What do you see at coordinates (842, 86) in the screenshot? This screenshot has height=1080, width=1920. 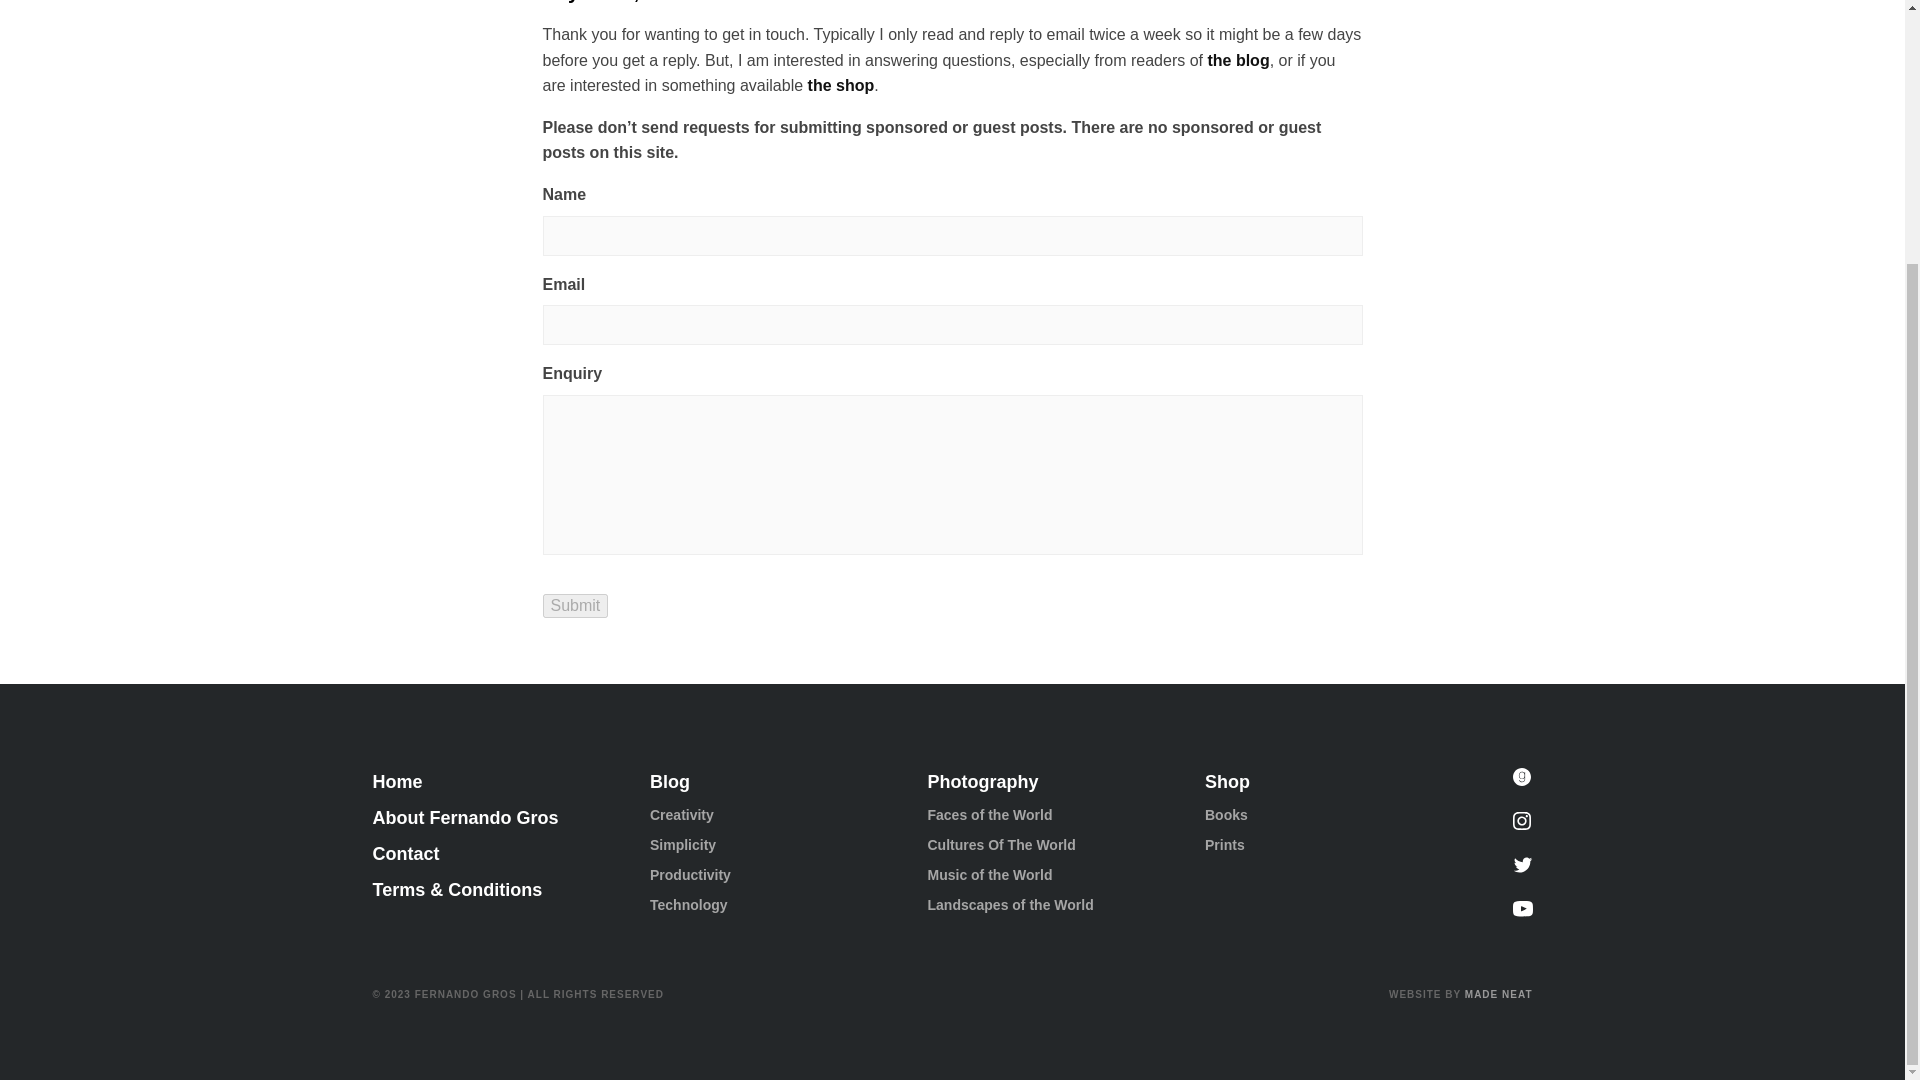 I see `the shop` at bounding box center [842, 86].